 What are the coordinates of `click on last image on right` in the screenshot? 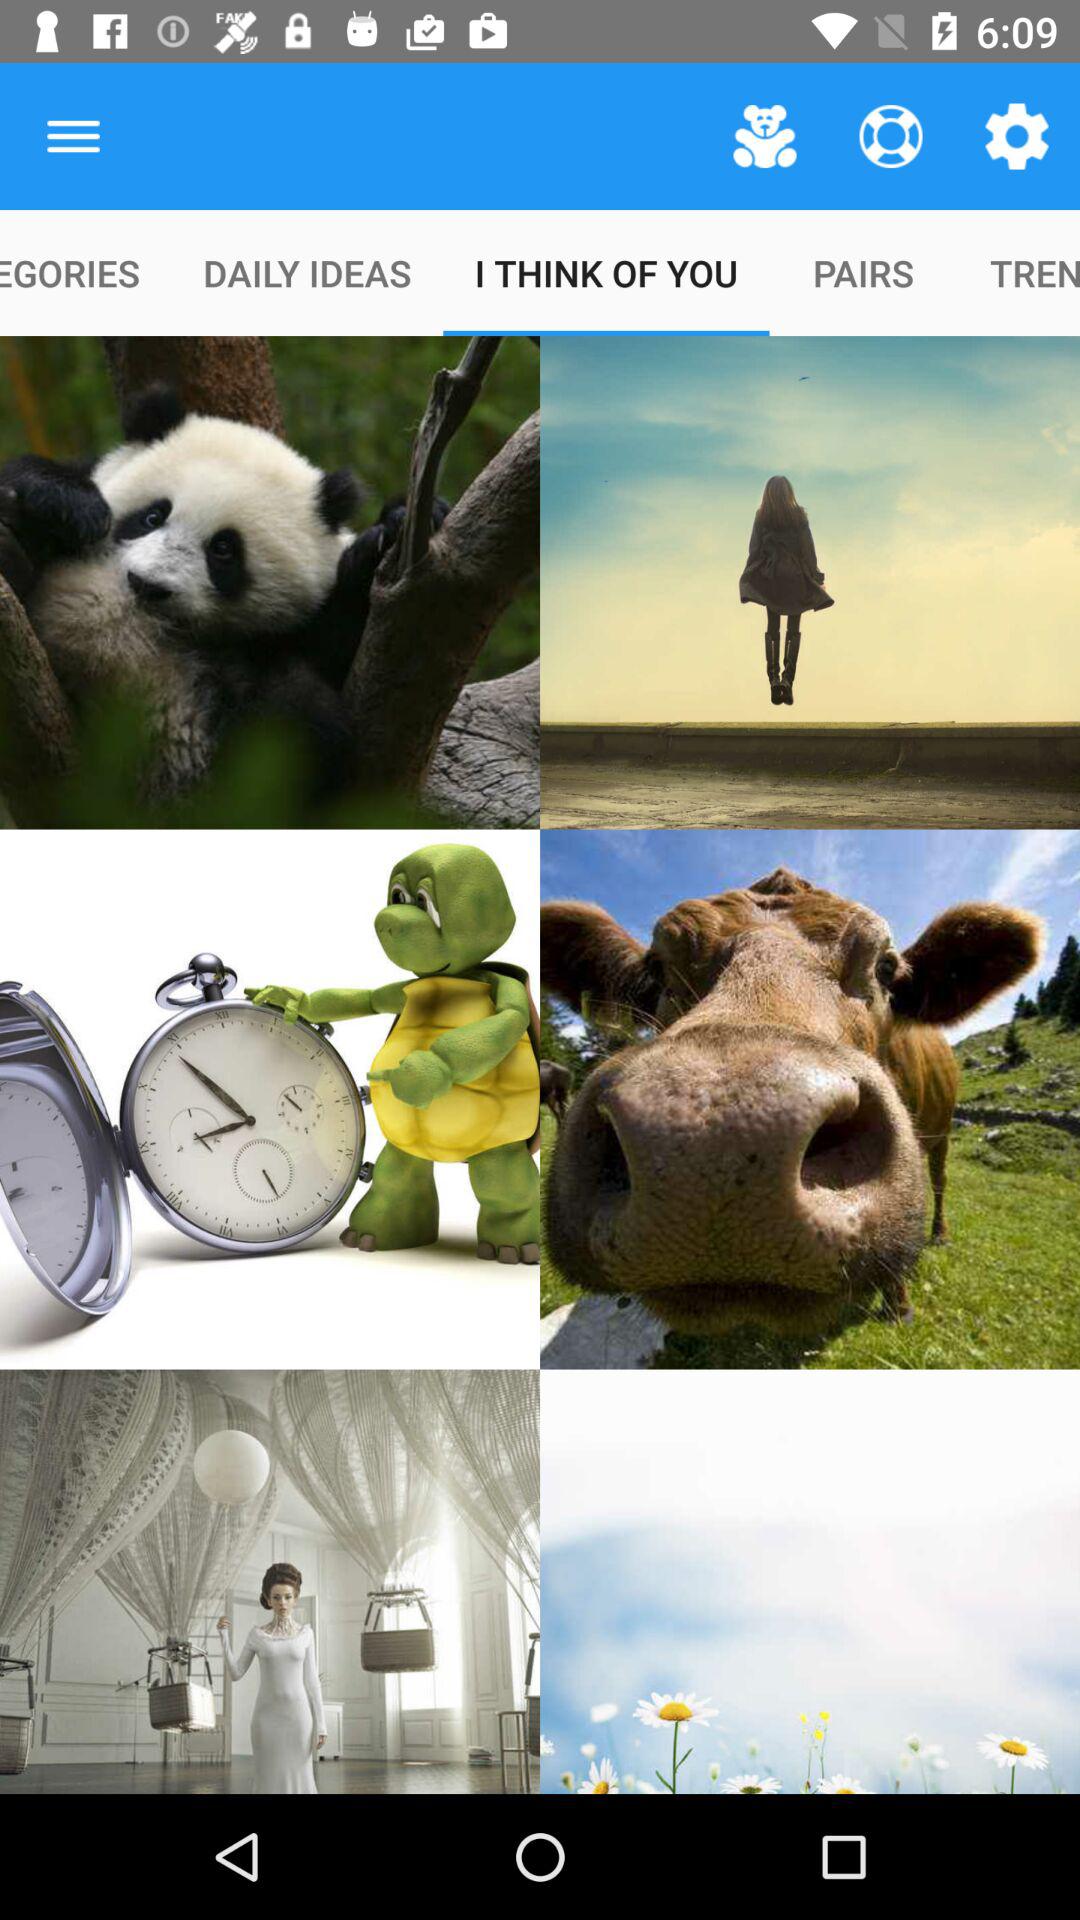 It's located at (810, 1582).